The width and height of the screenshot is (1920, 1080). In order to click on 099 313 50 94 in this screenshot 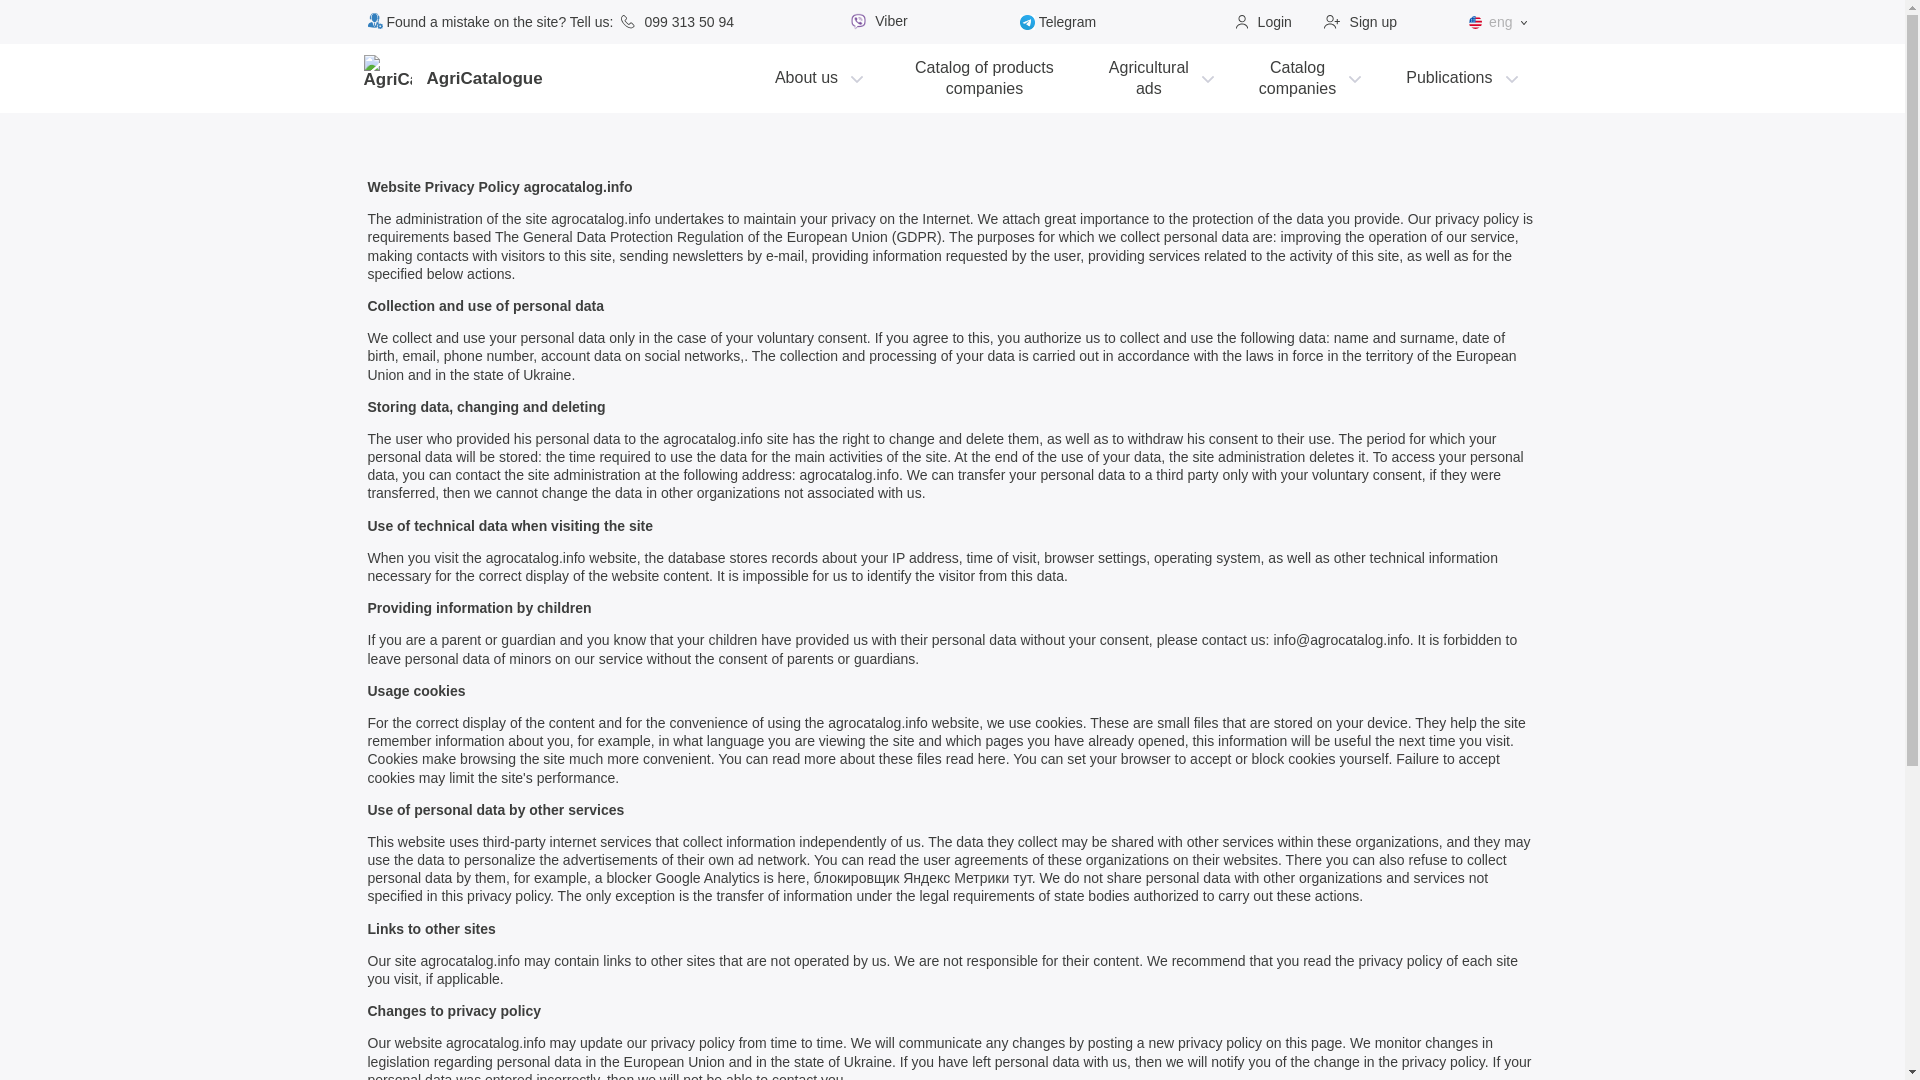, I will do `click(1360, 22)`.